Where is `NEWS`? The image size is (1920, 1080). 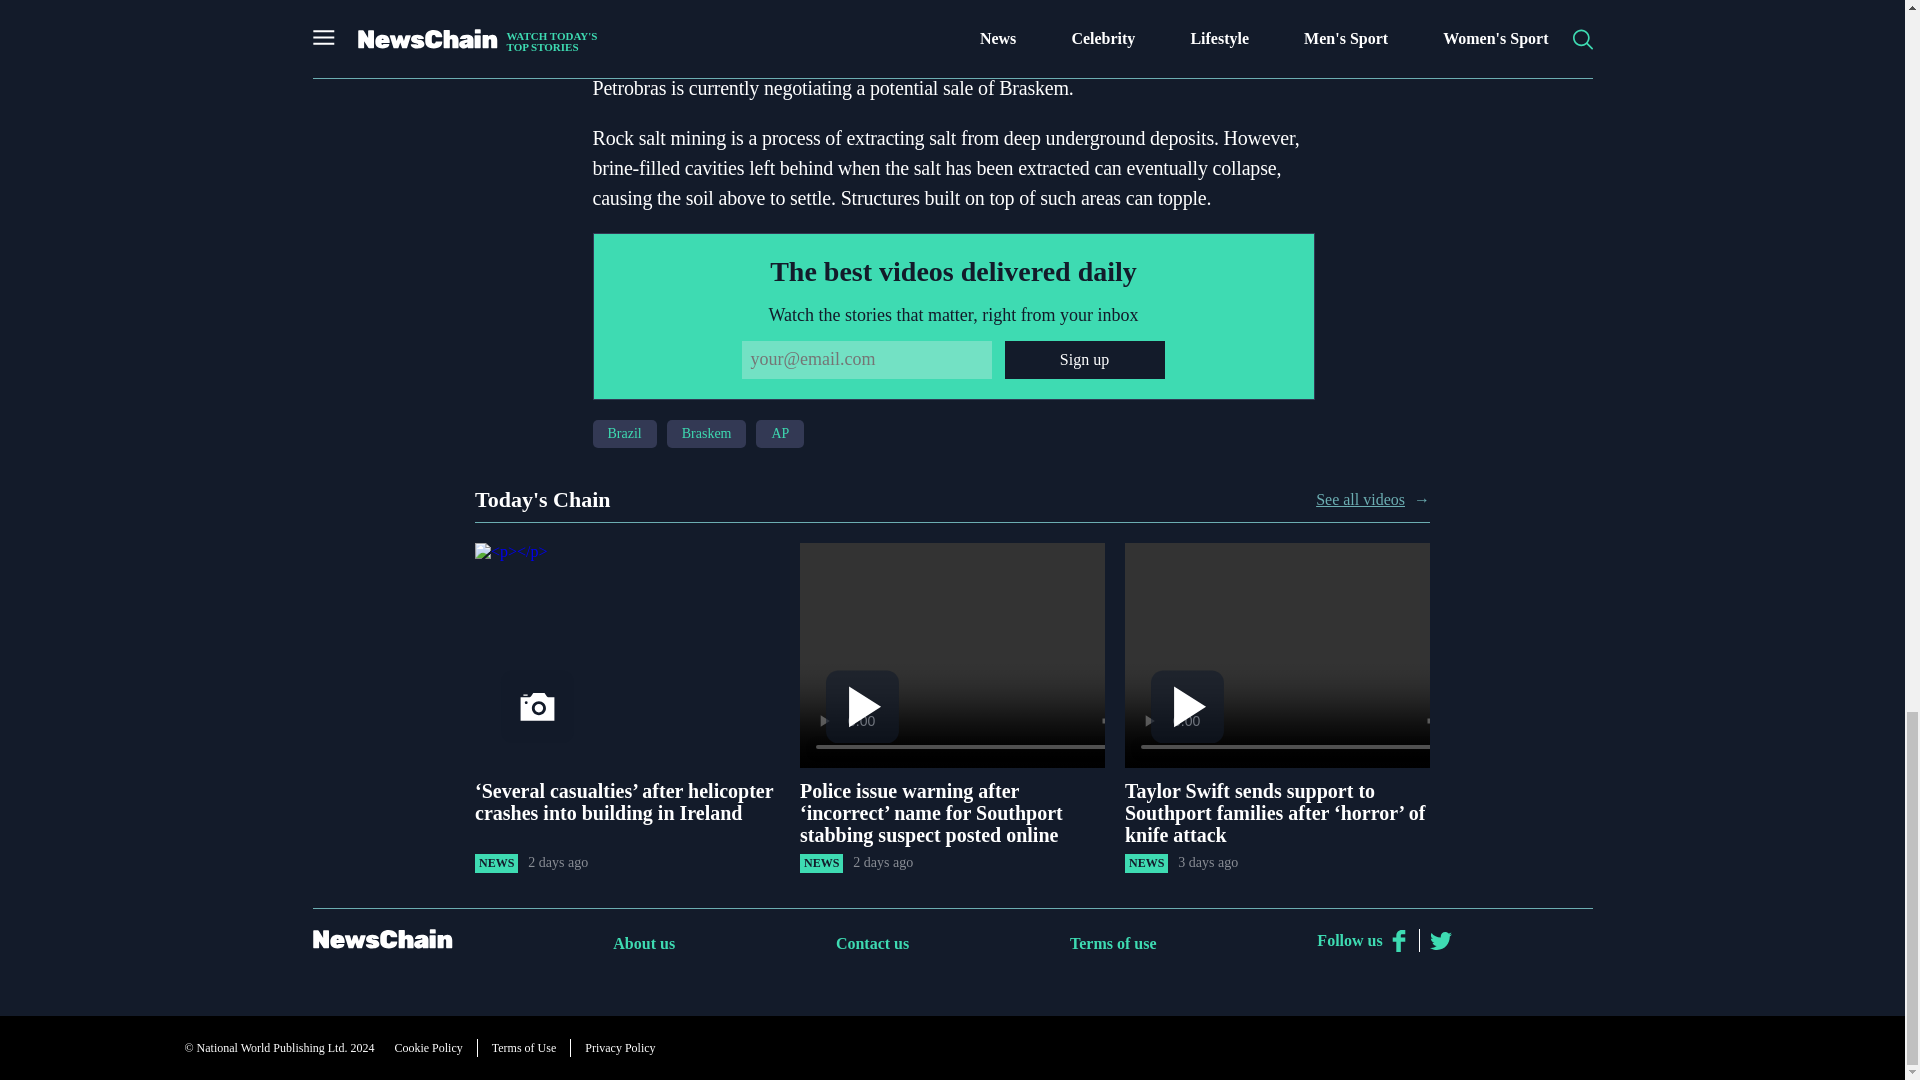 NEWS is located at coordinates (496, 863).